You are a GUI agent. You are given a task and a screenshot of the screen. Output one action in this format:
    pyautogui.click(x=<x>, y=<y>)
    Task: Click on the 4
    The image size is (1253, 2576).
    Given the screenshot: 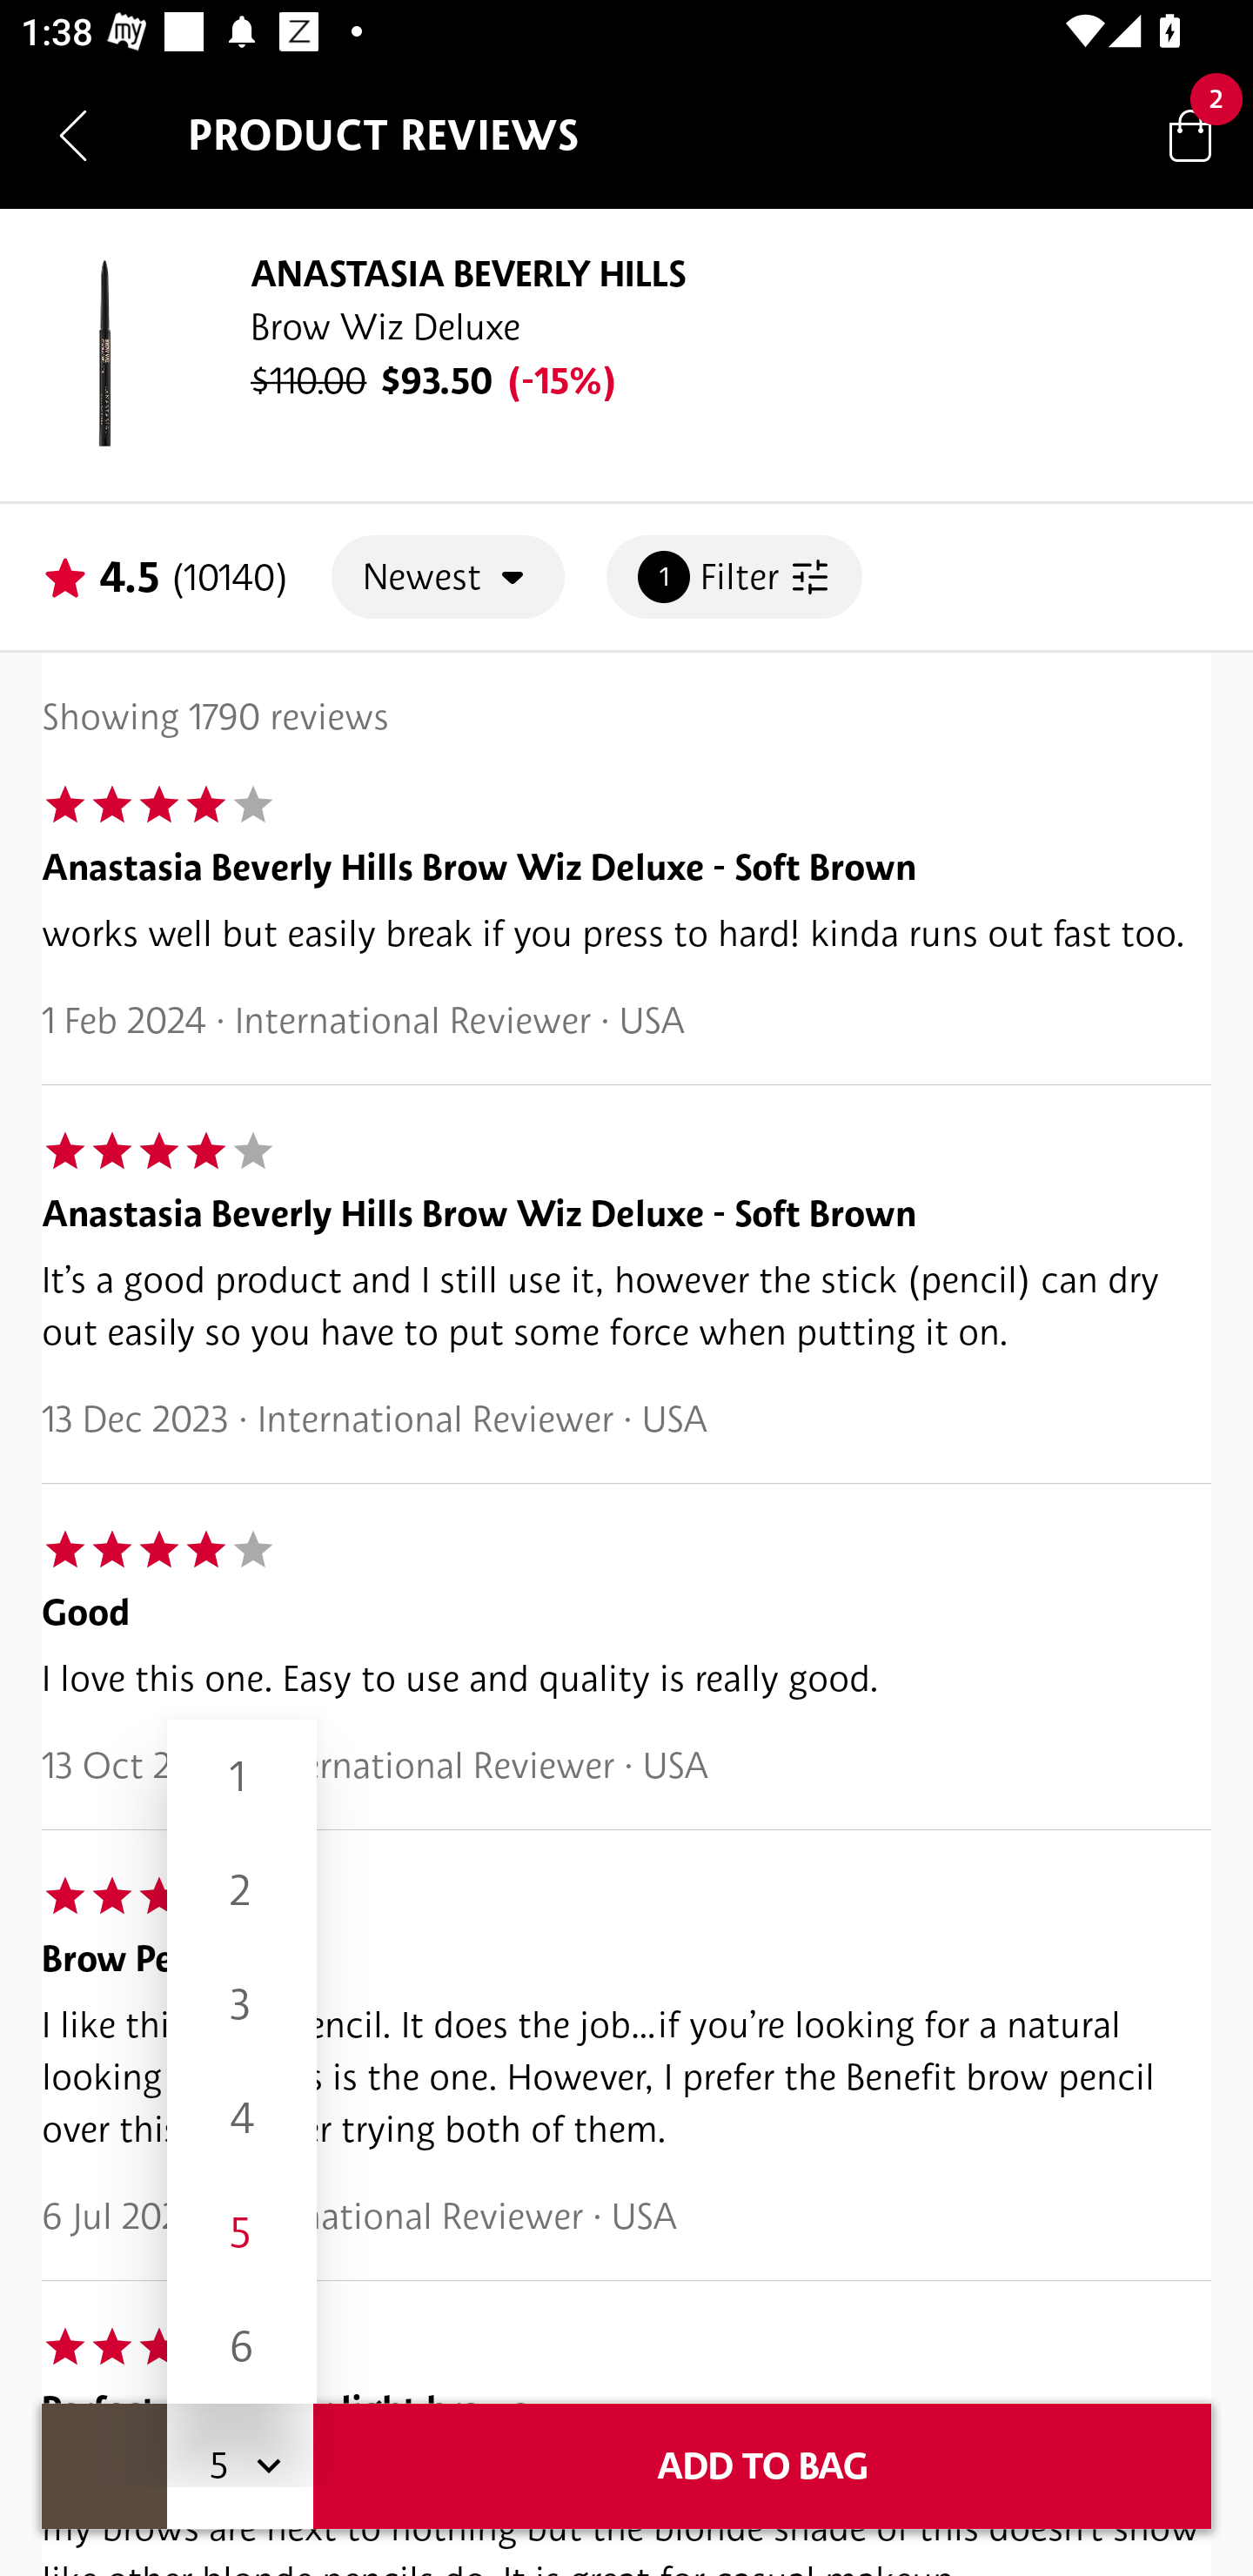 What is the action you would take?
    pyautogui.click(x=242, y=2118)
    